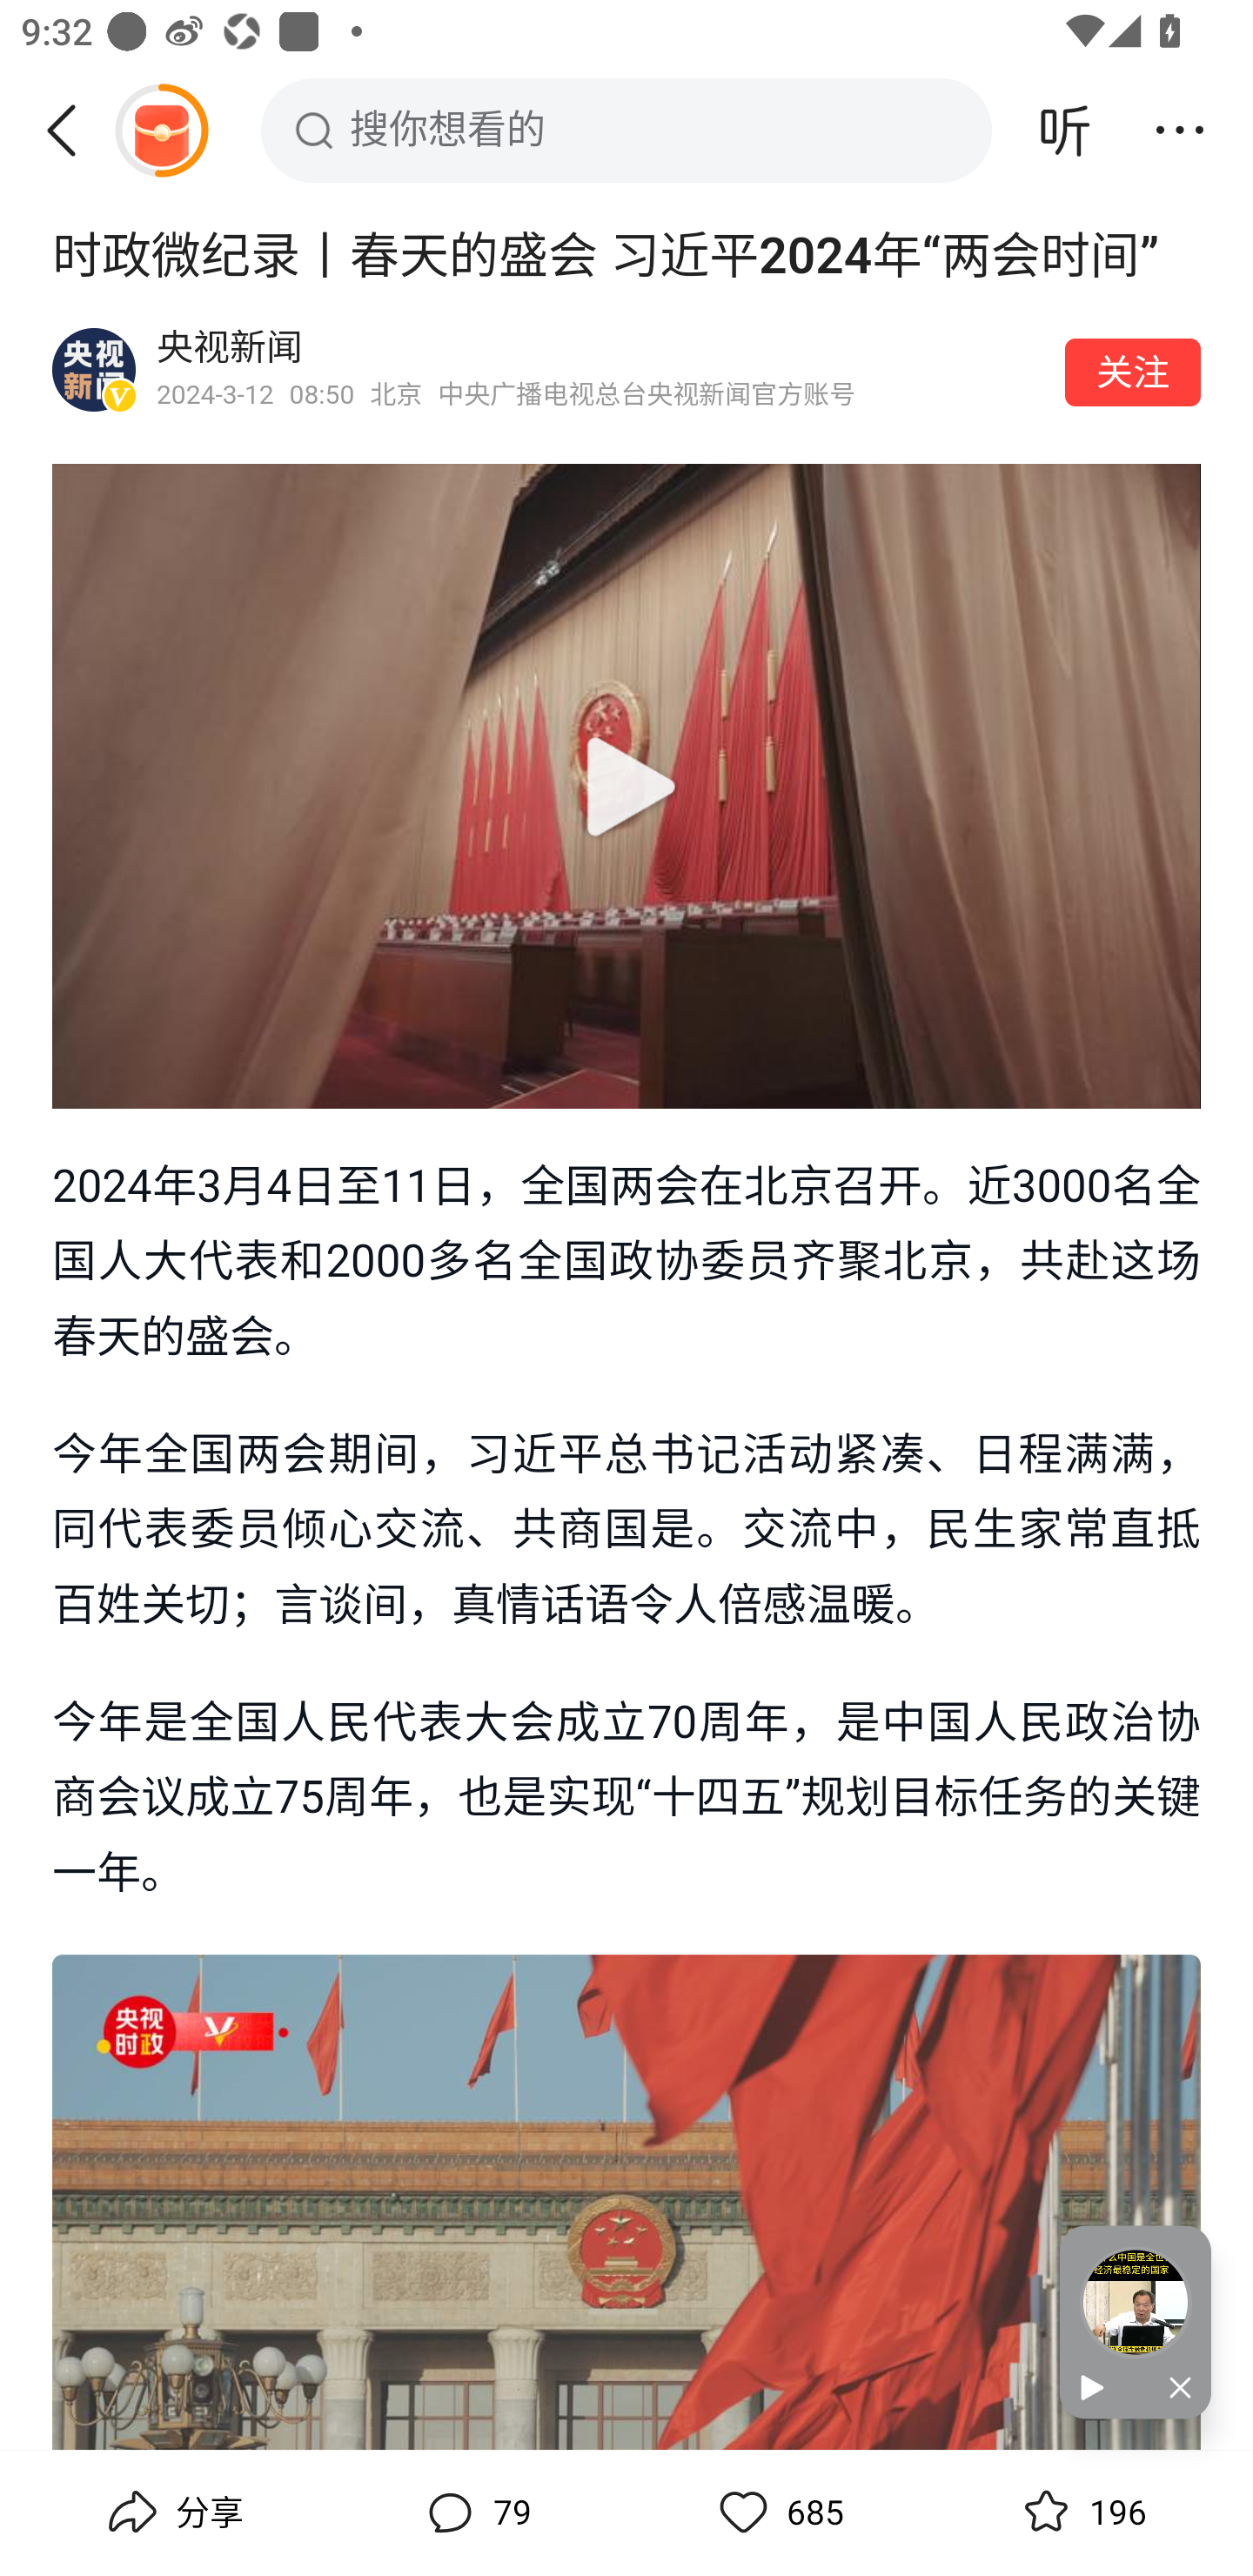 Image resolution: width=1253 pixels, height=2576 pixels. I want to click on 当前进度 0% 播放 关闭, so click(1136, 2322).